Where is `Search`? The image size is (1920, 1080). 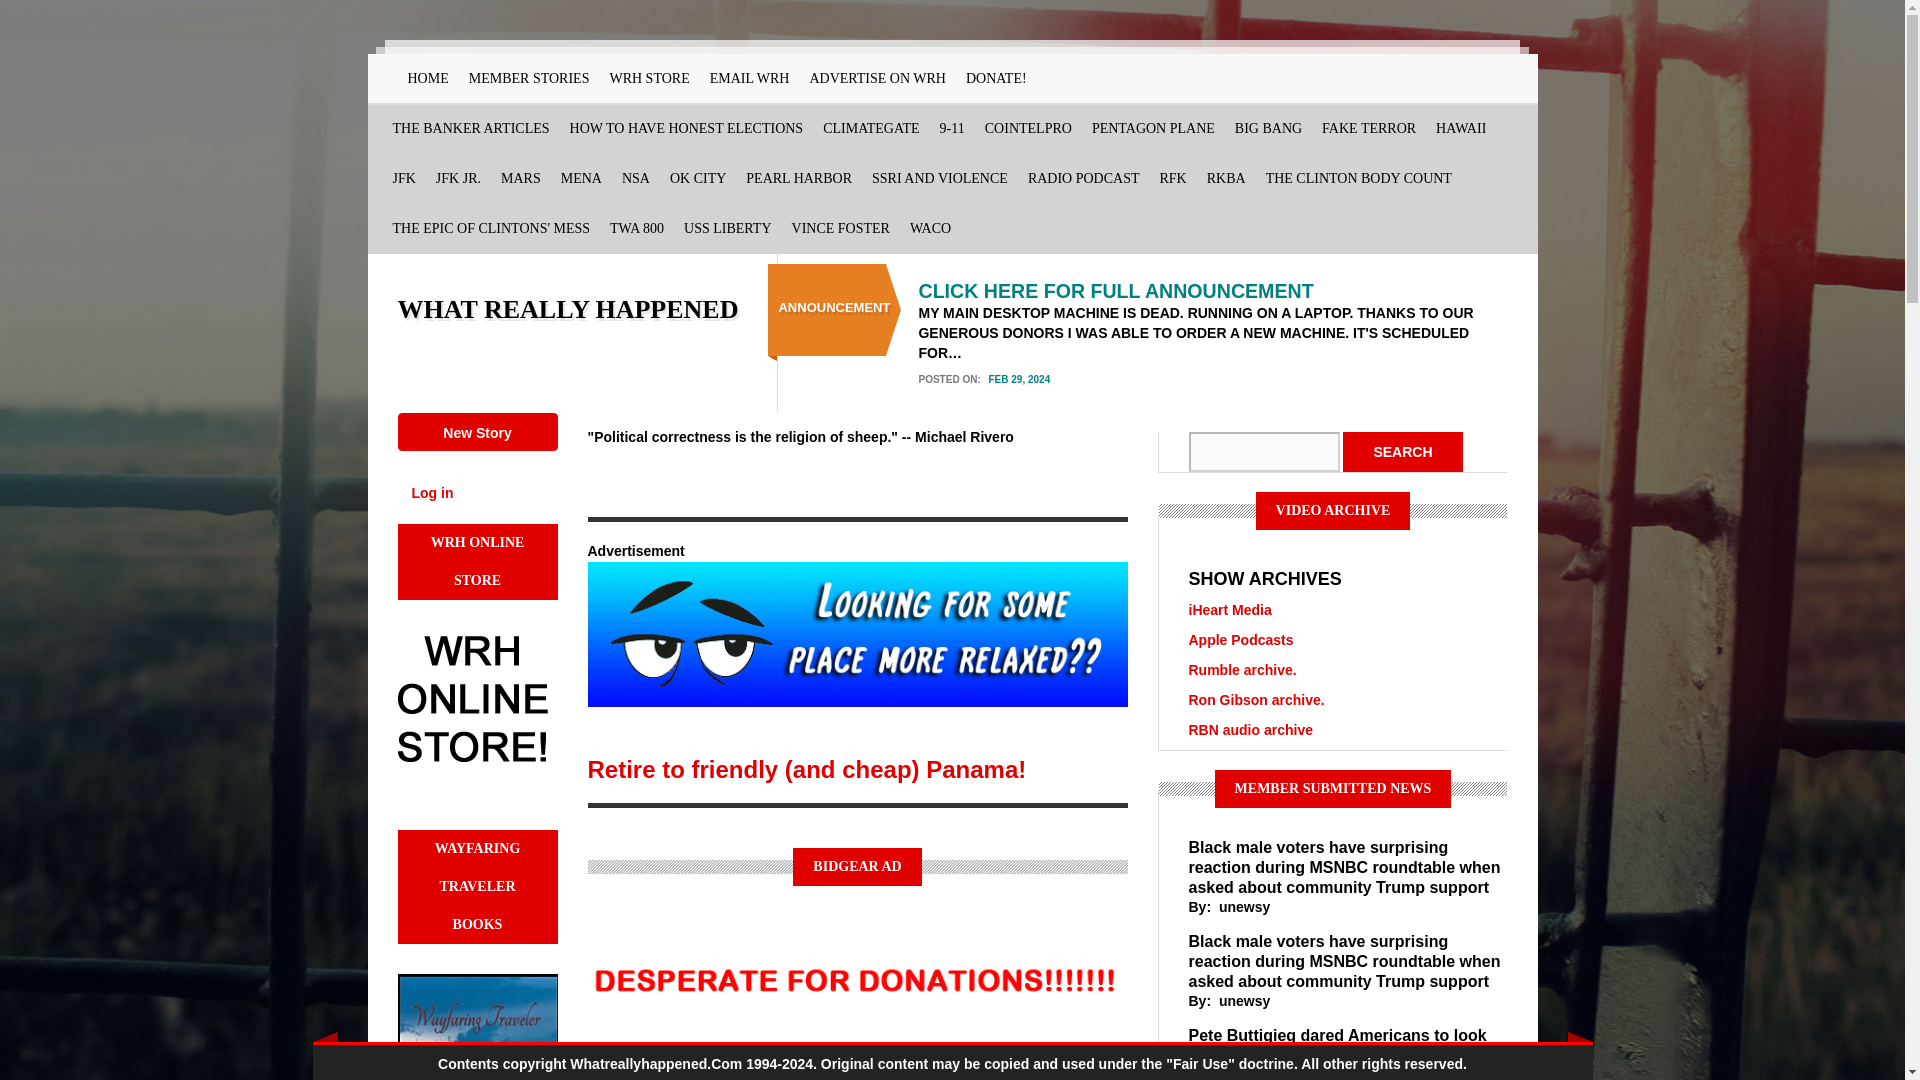
Search is located at coordinates (1402, 452).